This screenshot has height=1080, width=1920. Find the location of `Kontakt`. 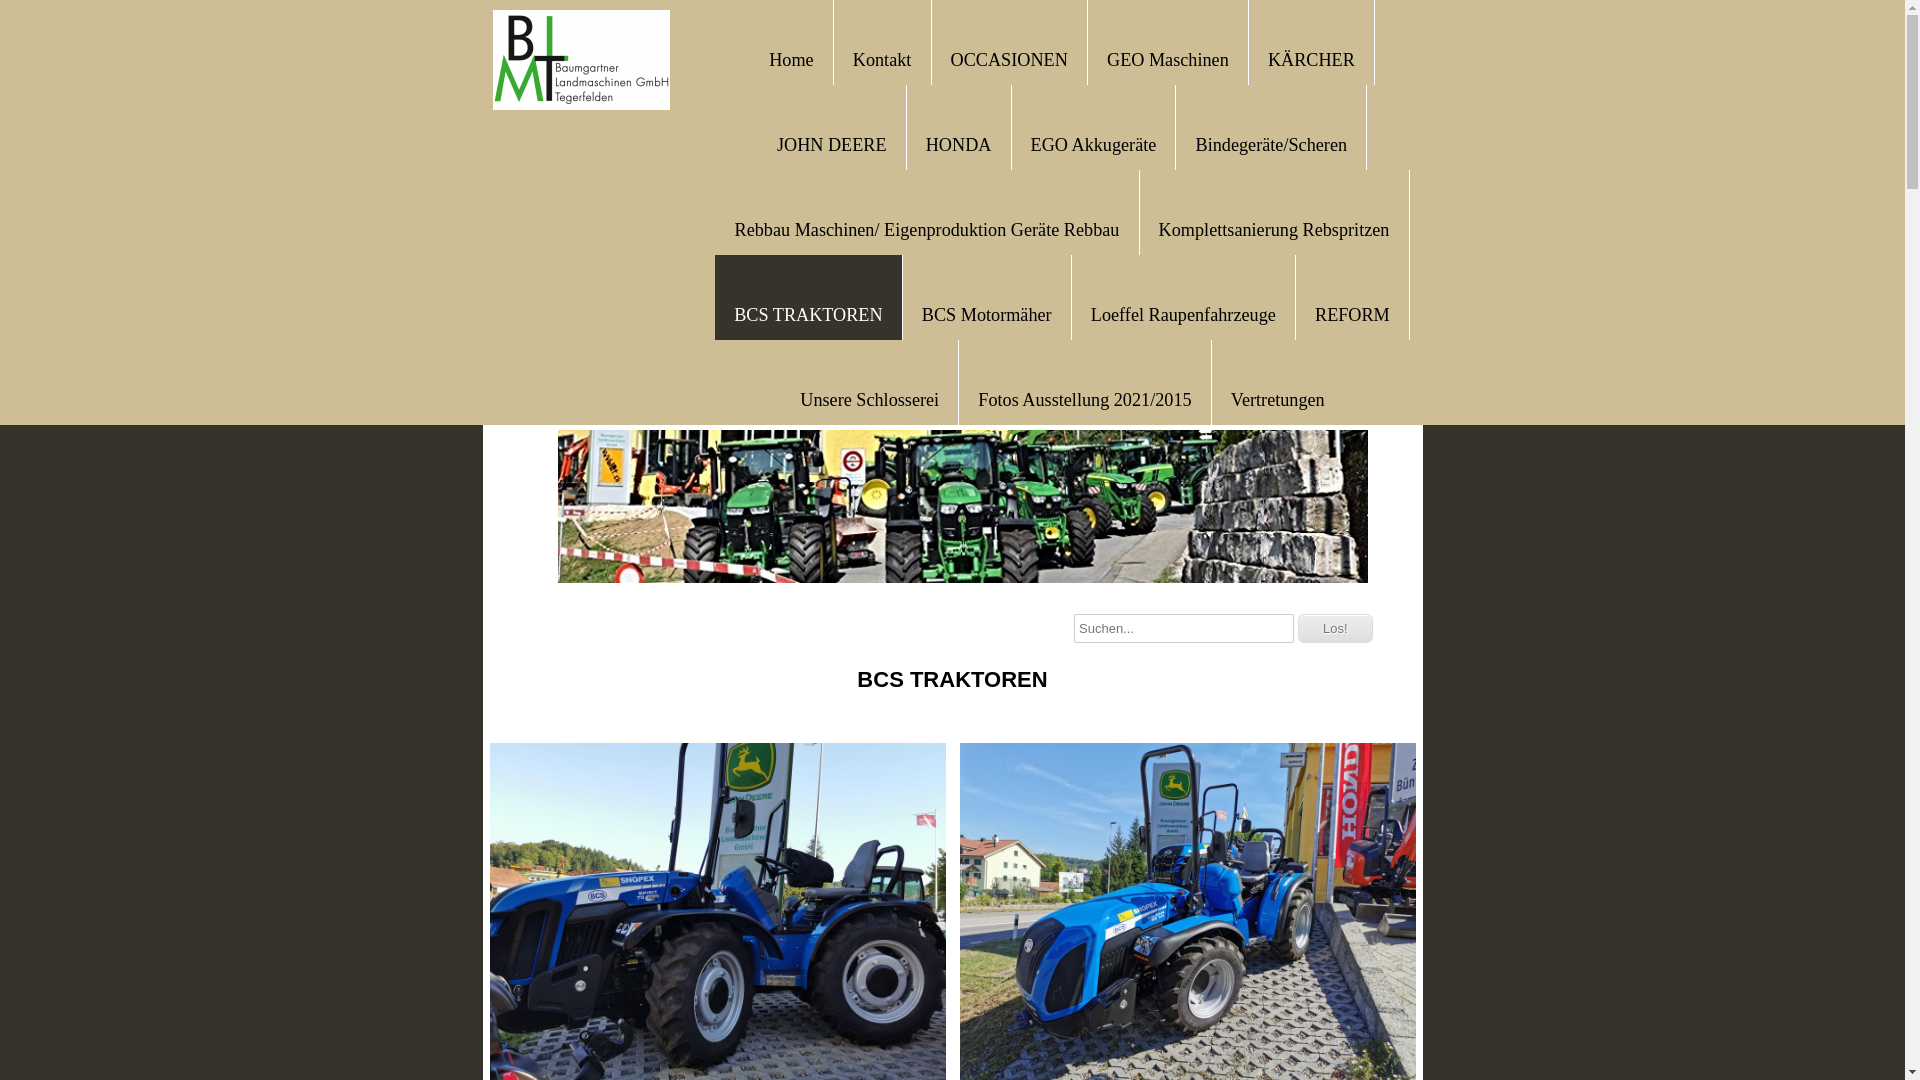

Kontakt is located at coordinates (882, 58).